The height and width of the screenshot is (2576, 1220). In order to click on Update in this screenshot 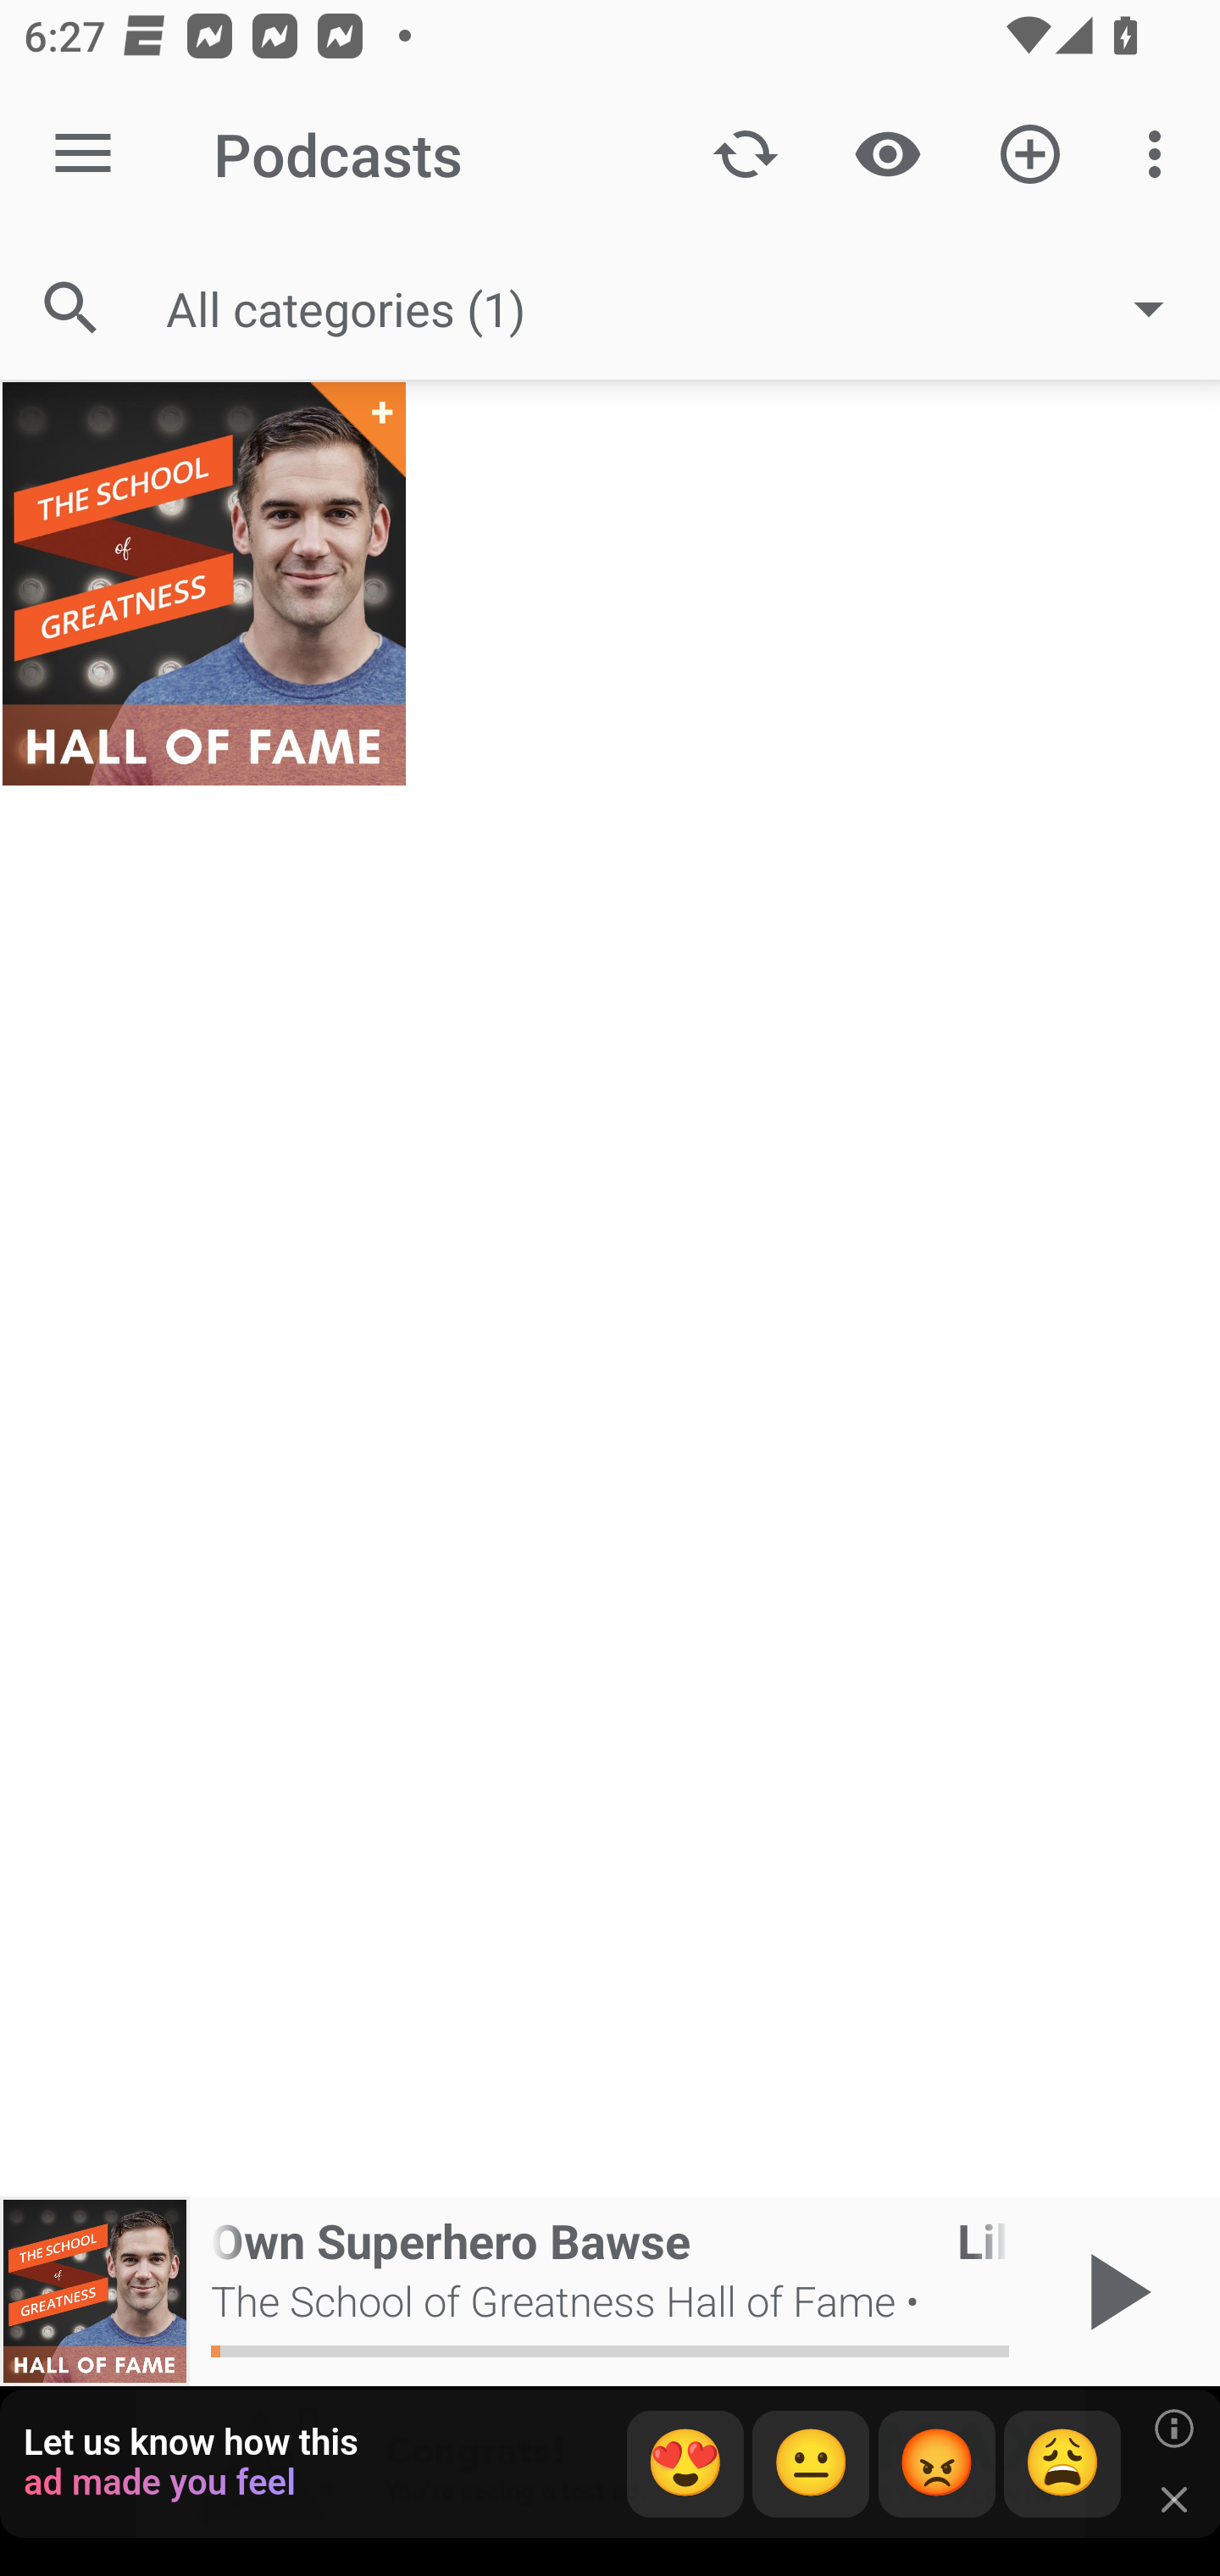, I will do `click(746, 154)`.